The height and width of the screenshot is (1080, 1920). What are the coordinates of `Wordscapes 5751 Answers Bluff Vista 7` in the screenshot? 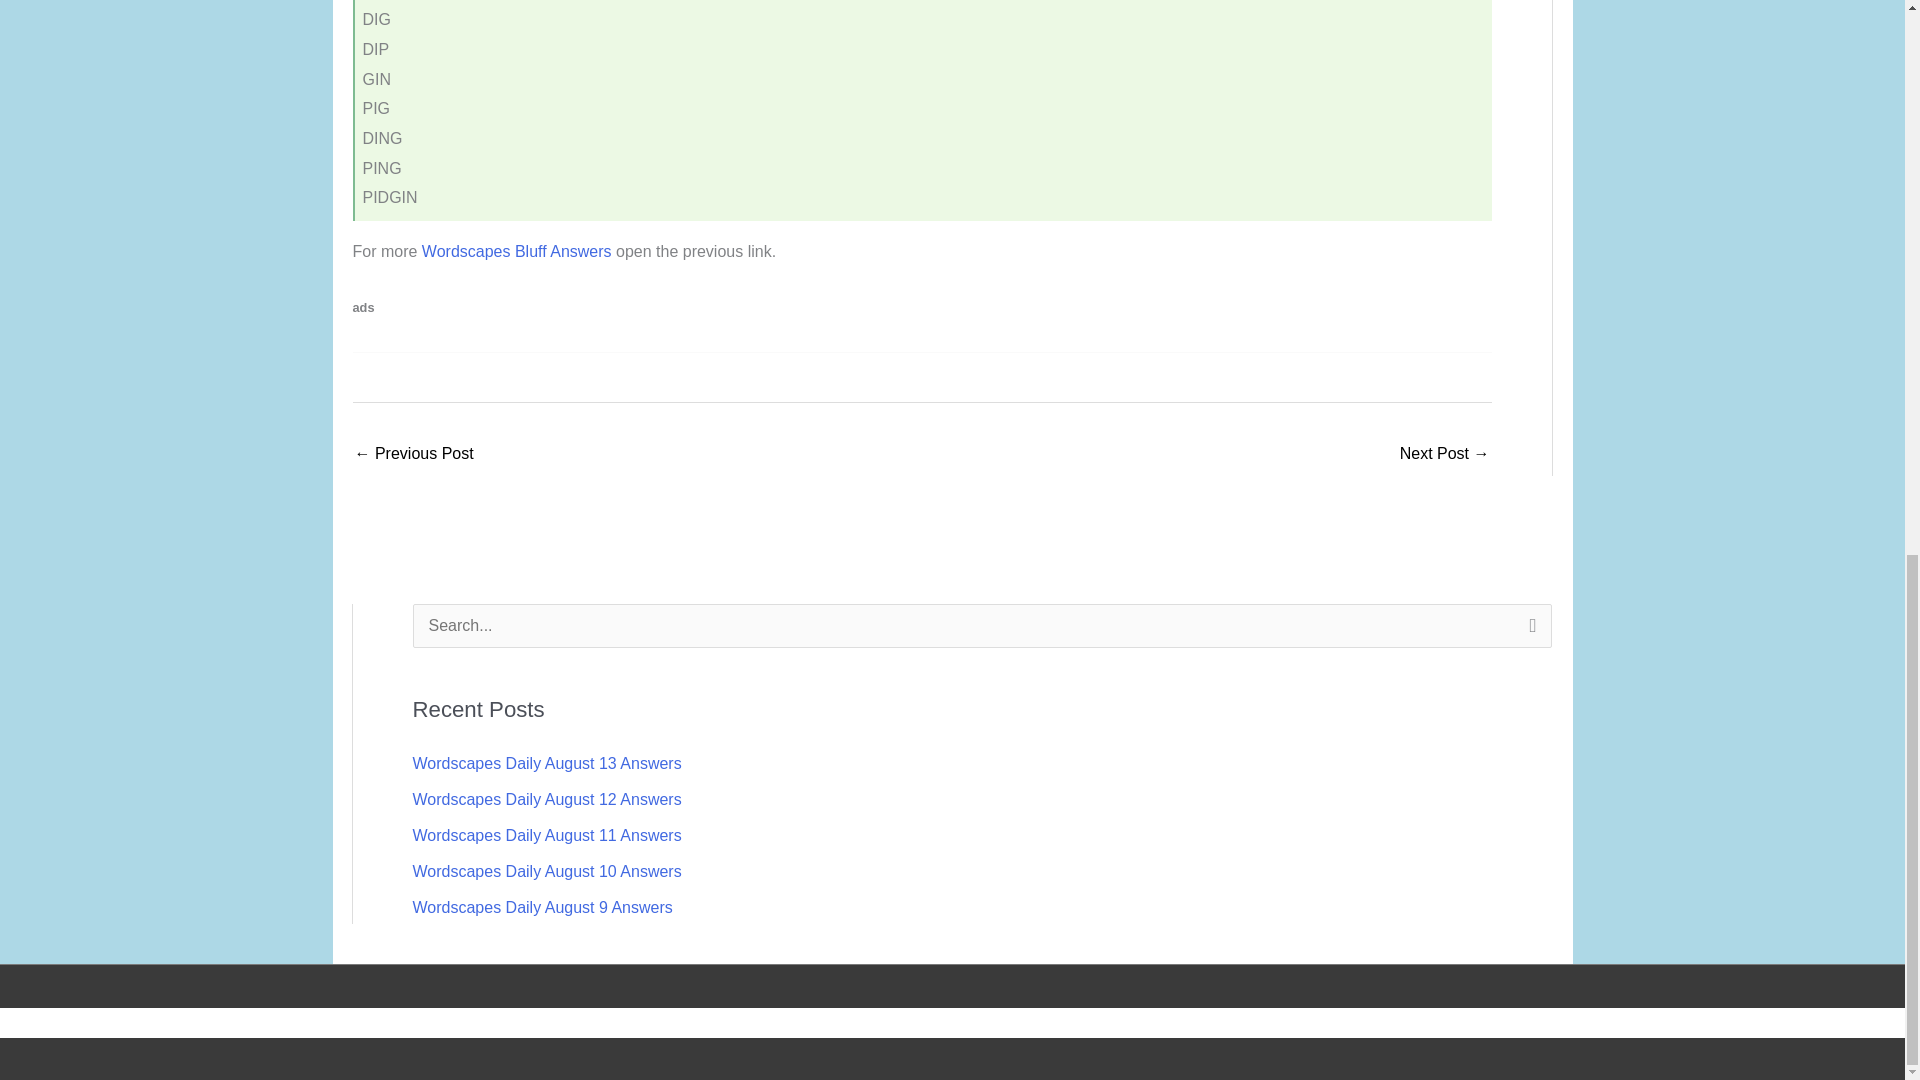 It's located at (1444, 456).